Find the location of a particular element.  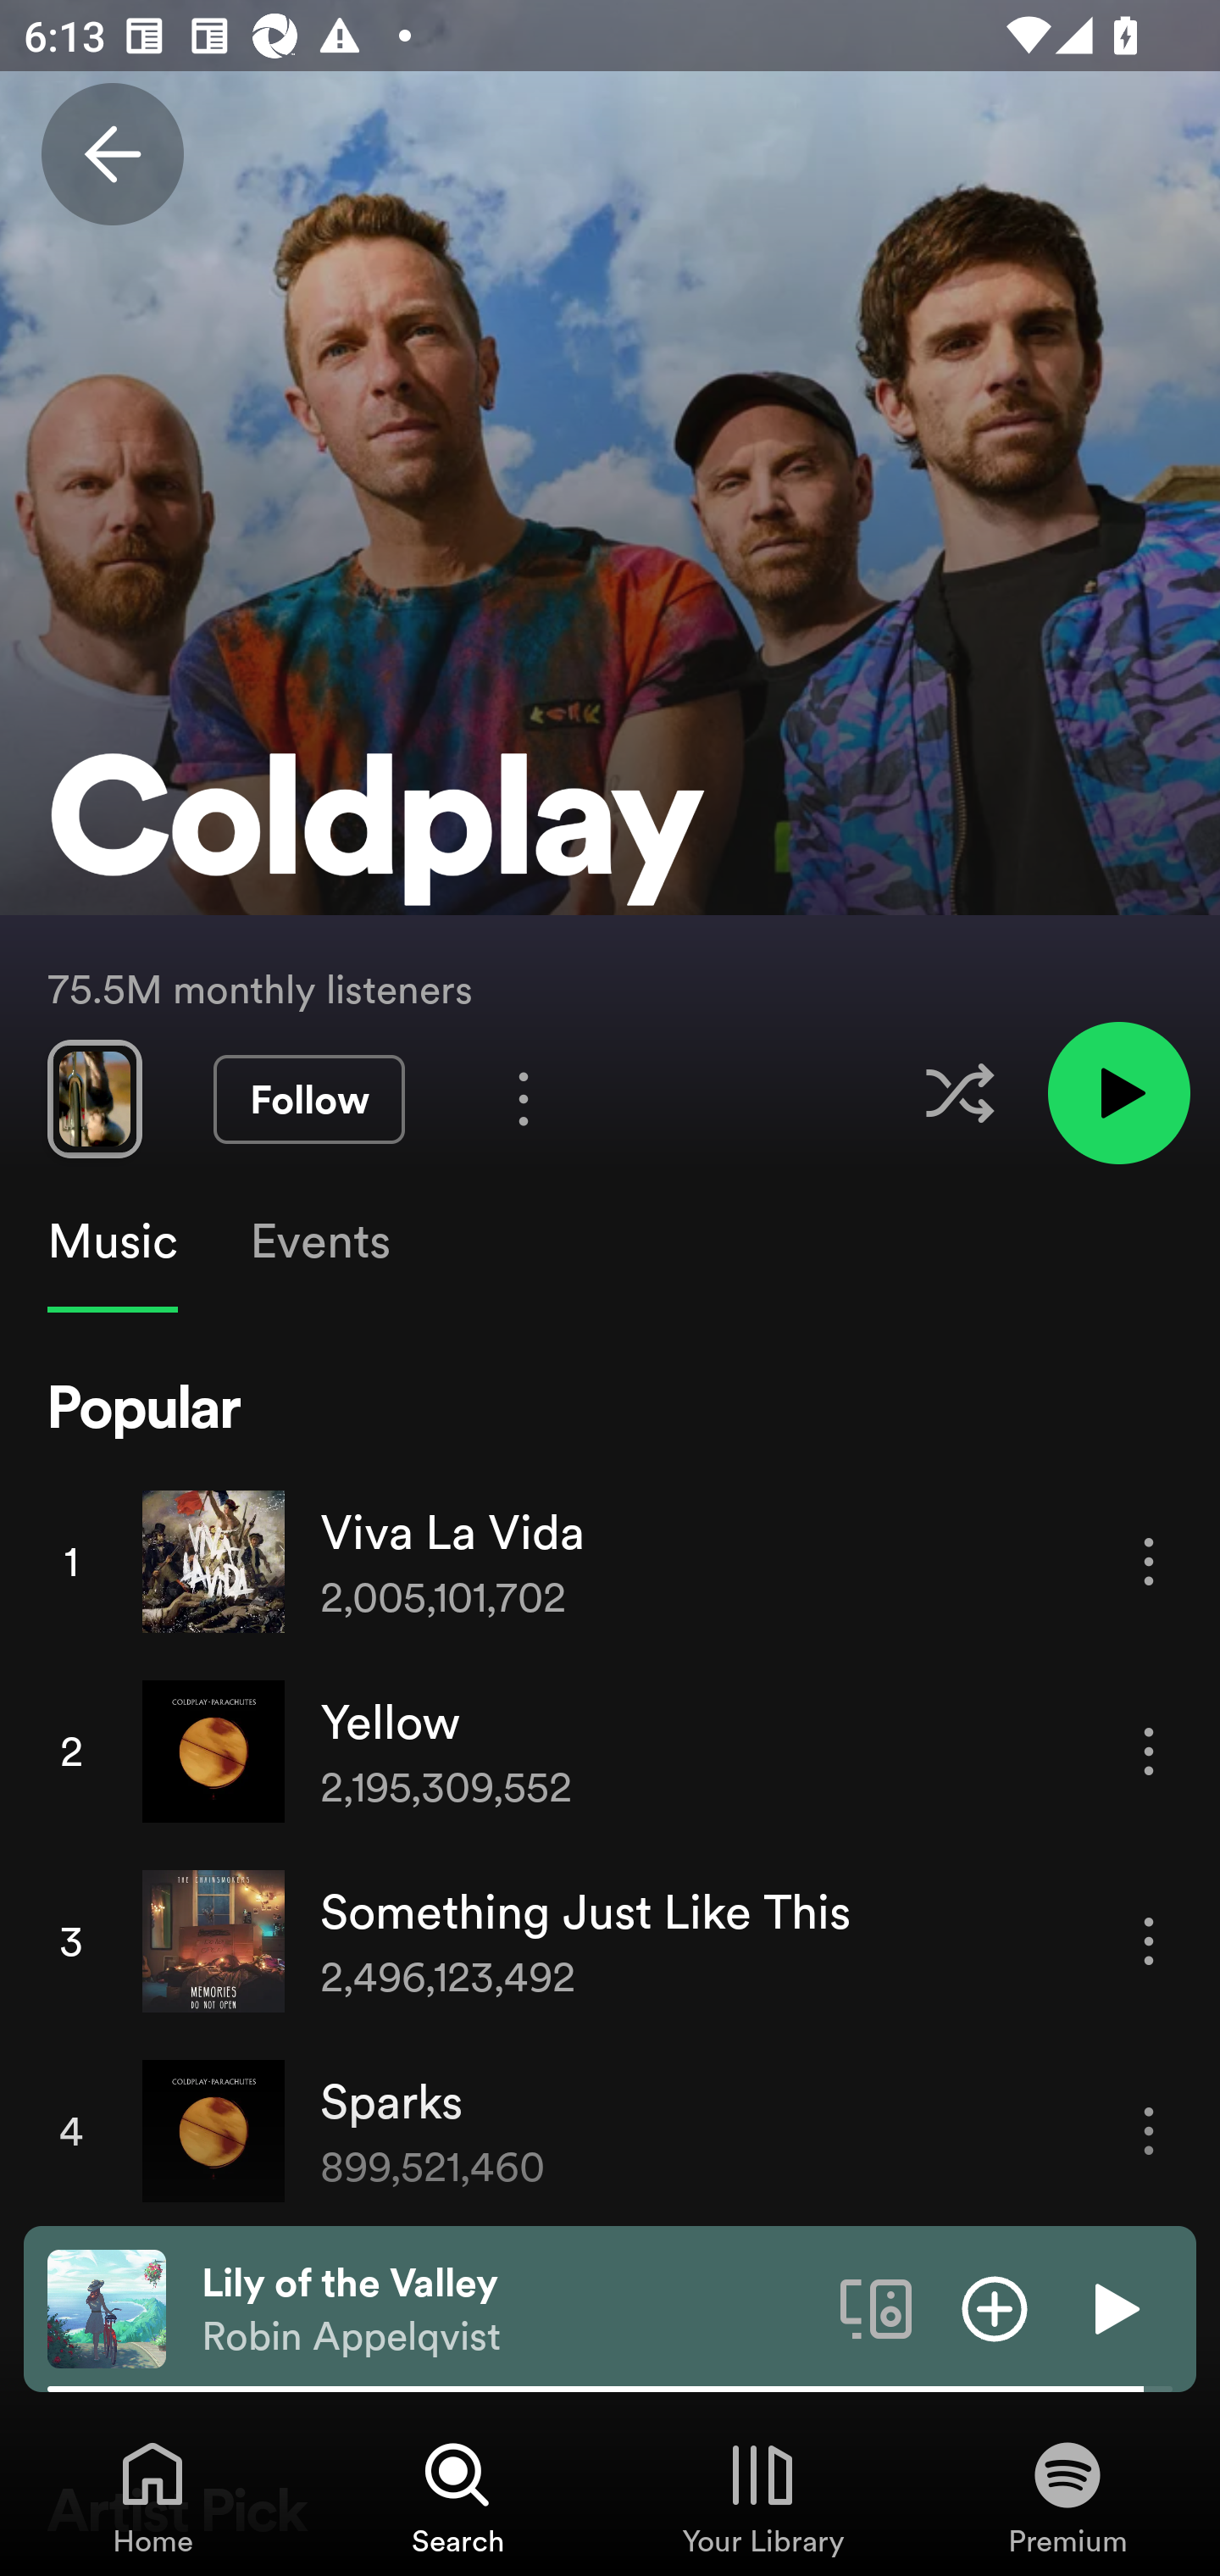

More options for song Yellow is located at coordinates (1149, 1752).